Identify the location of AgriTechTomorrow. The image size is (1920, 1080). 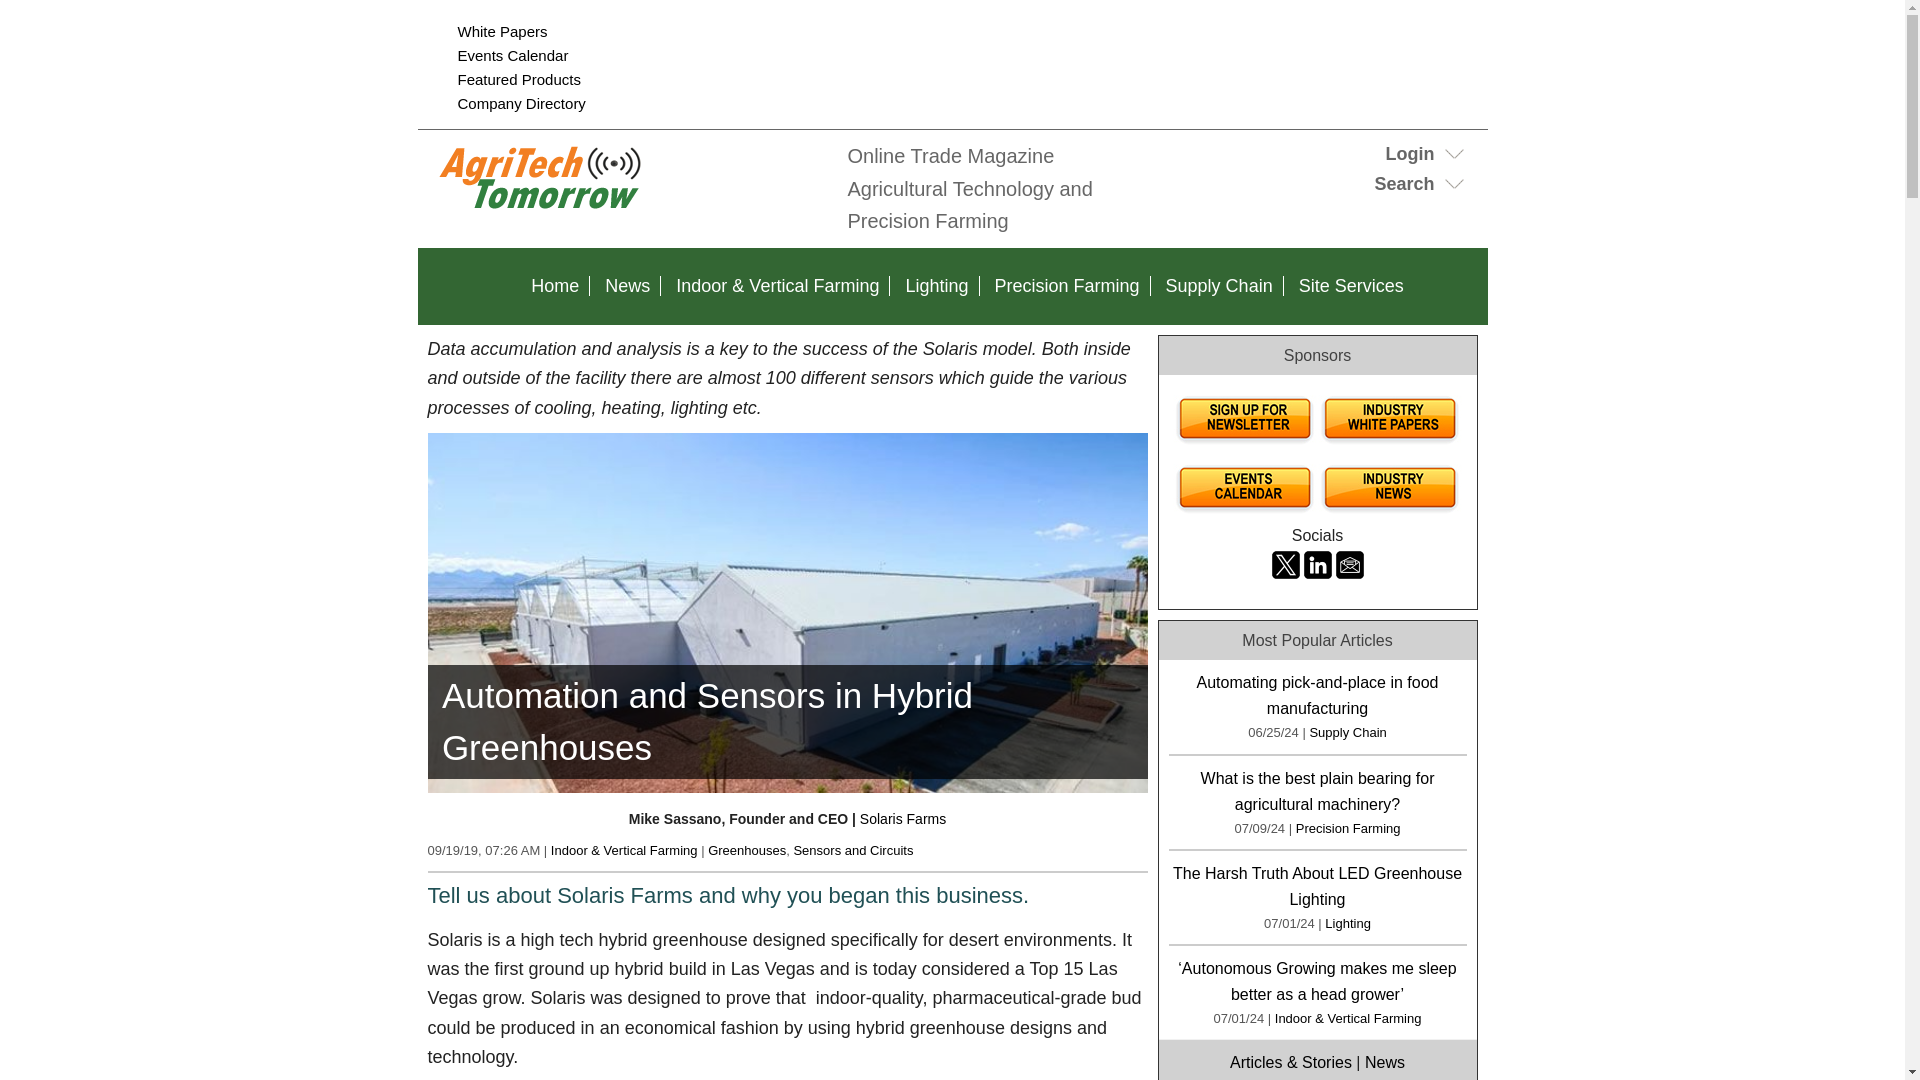
(628, 210).